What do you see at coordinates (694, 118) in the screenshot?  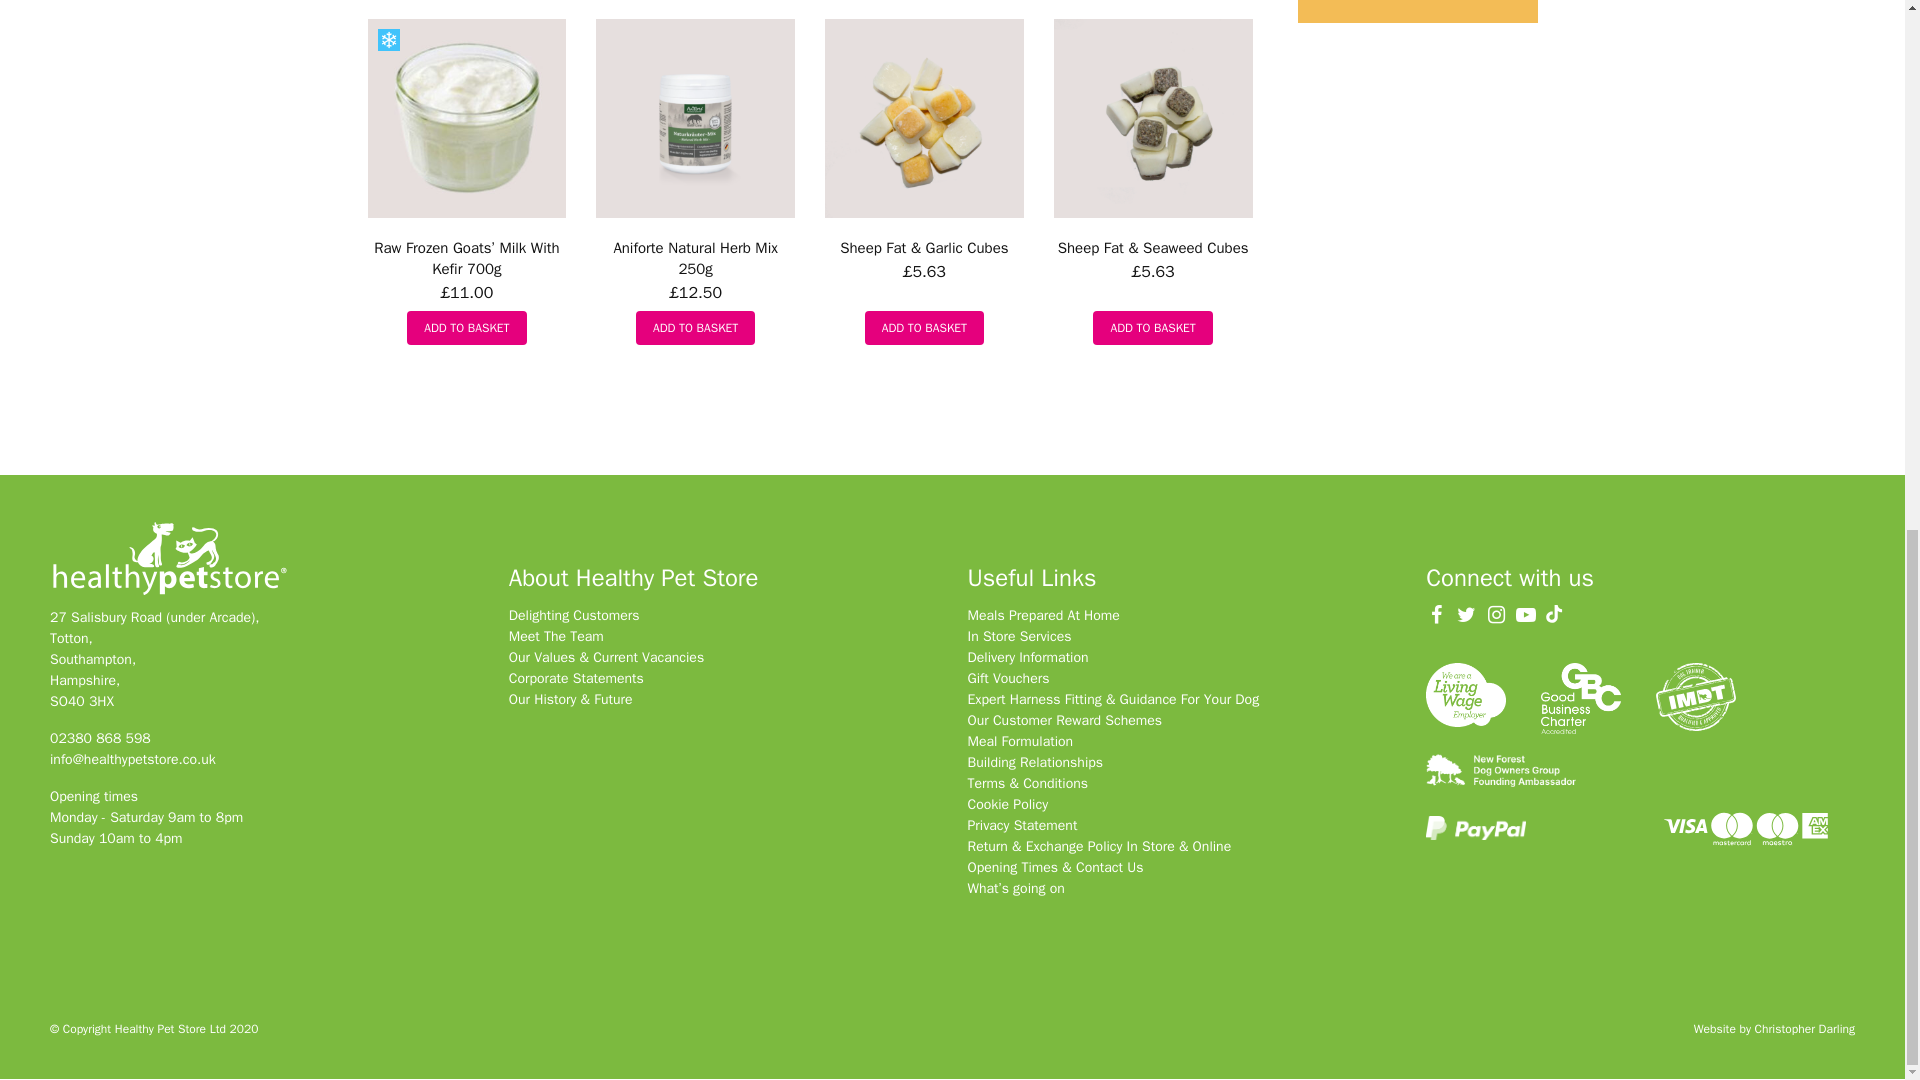 I see `Aniforte Natural Herb Mix 250g` at bounding box center [694, 118].